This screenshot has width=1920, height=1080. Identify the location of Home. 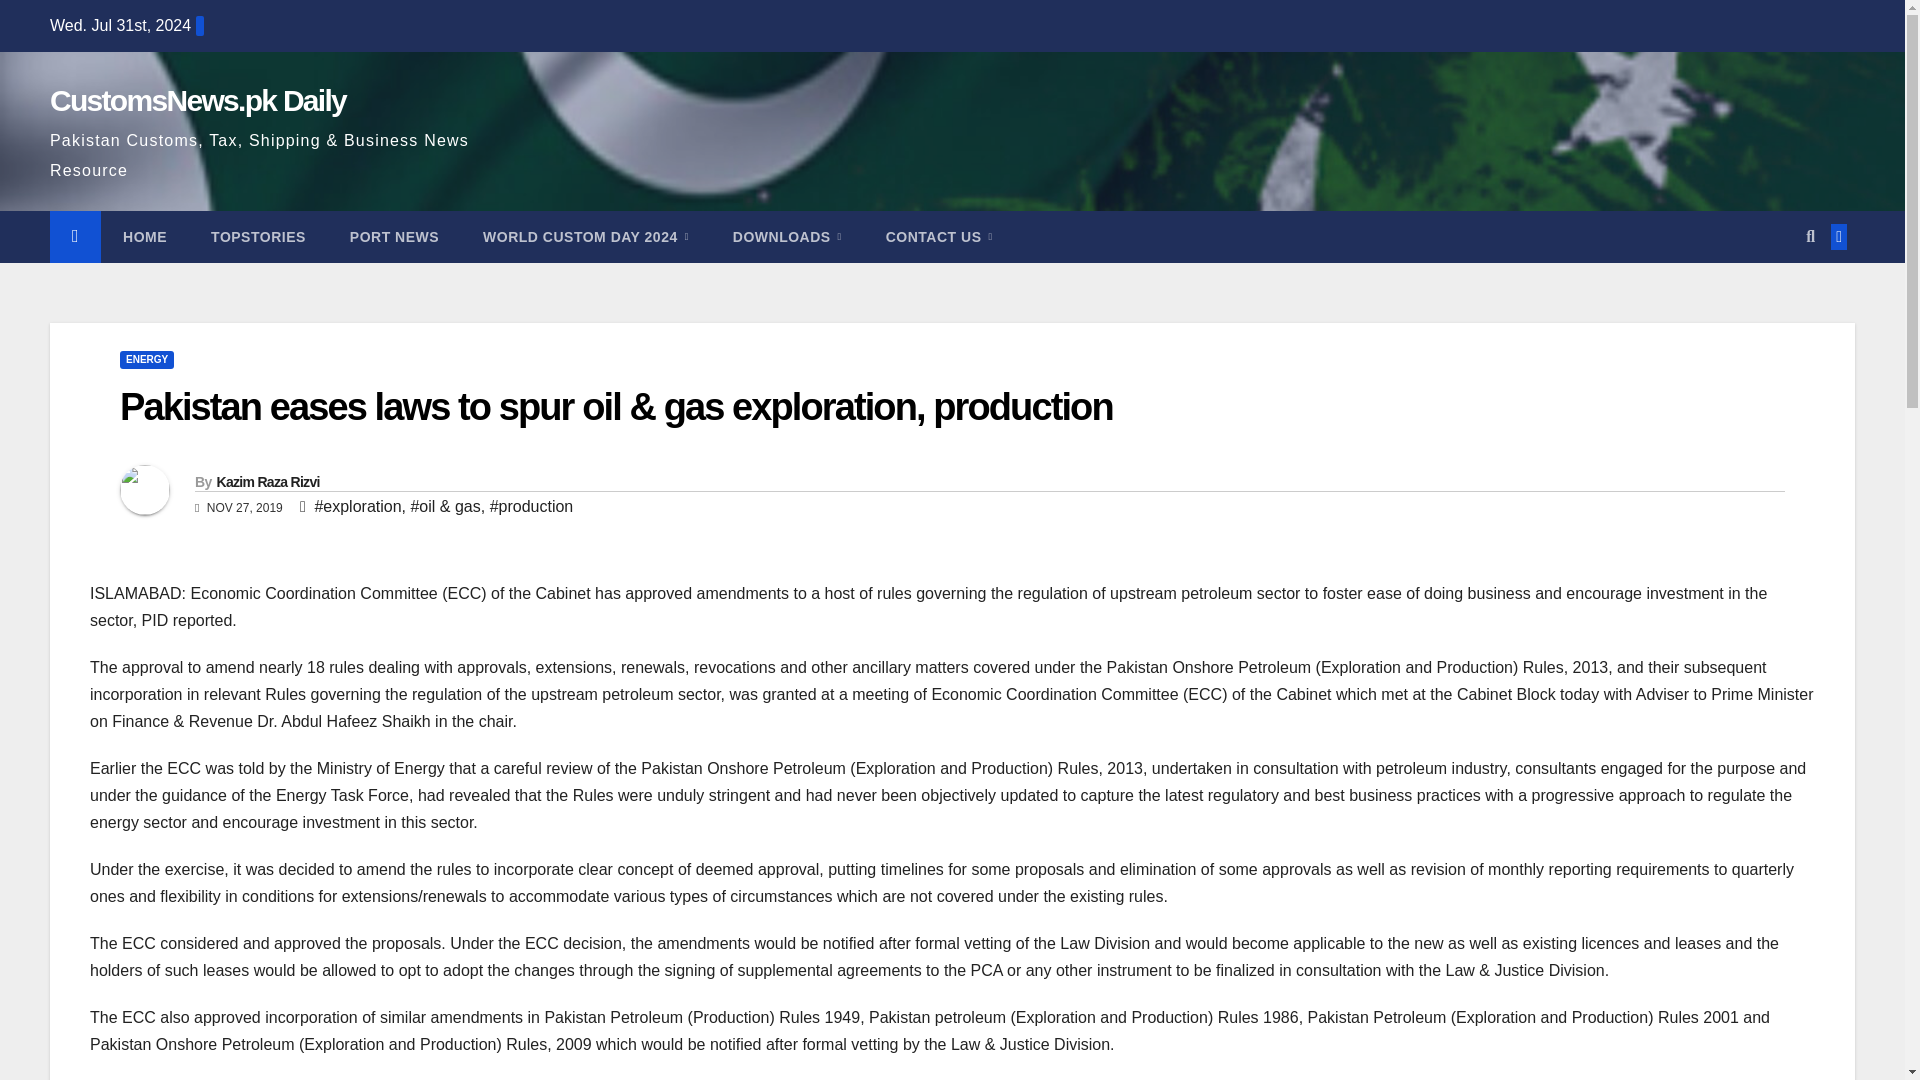
(144, 236).